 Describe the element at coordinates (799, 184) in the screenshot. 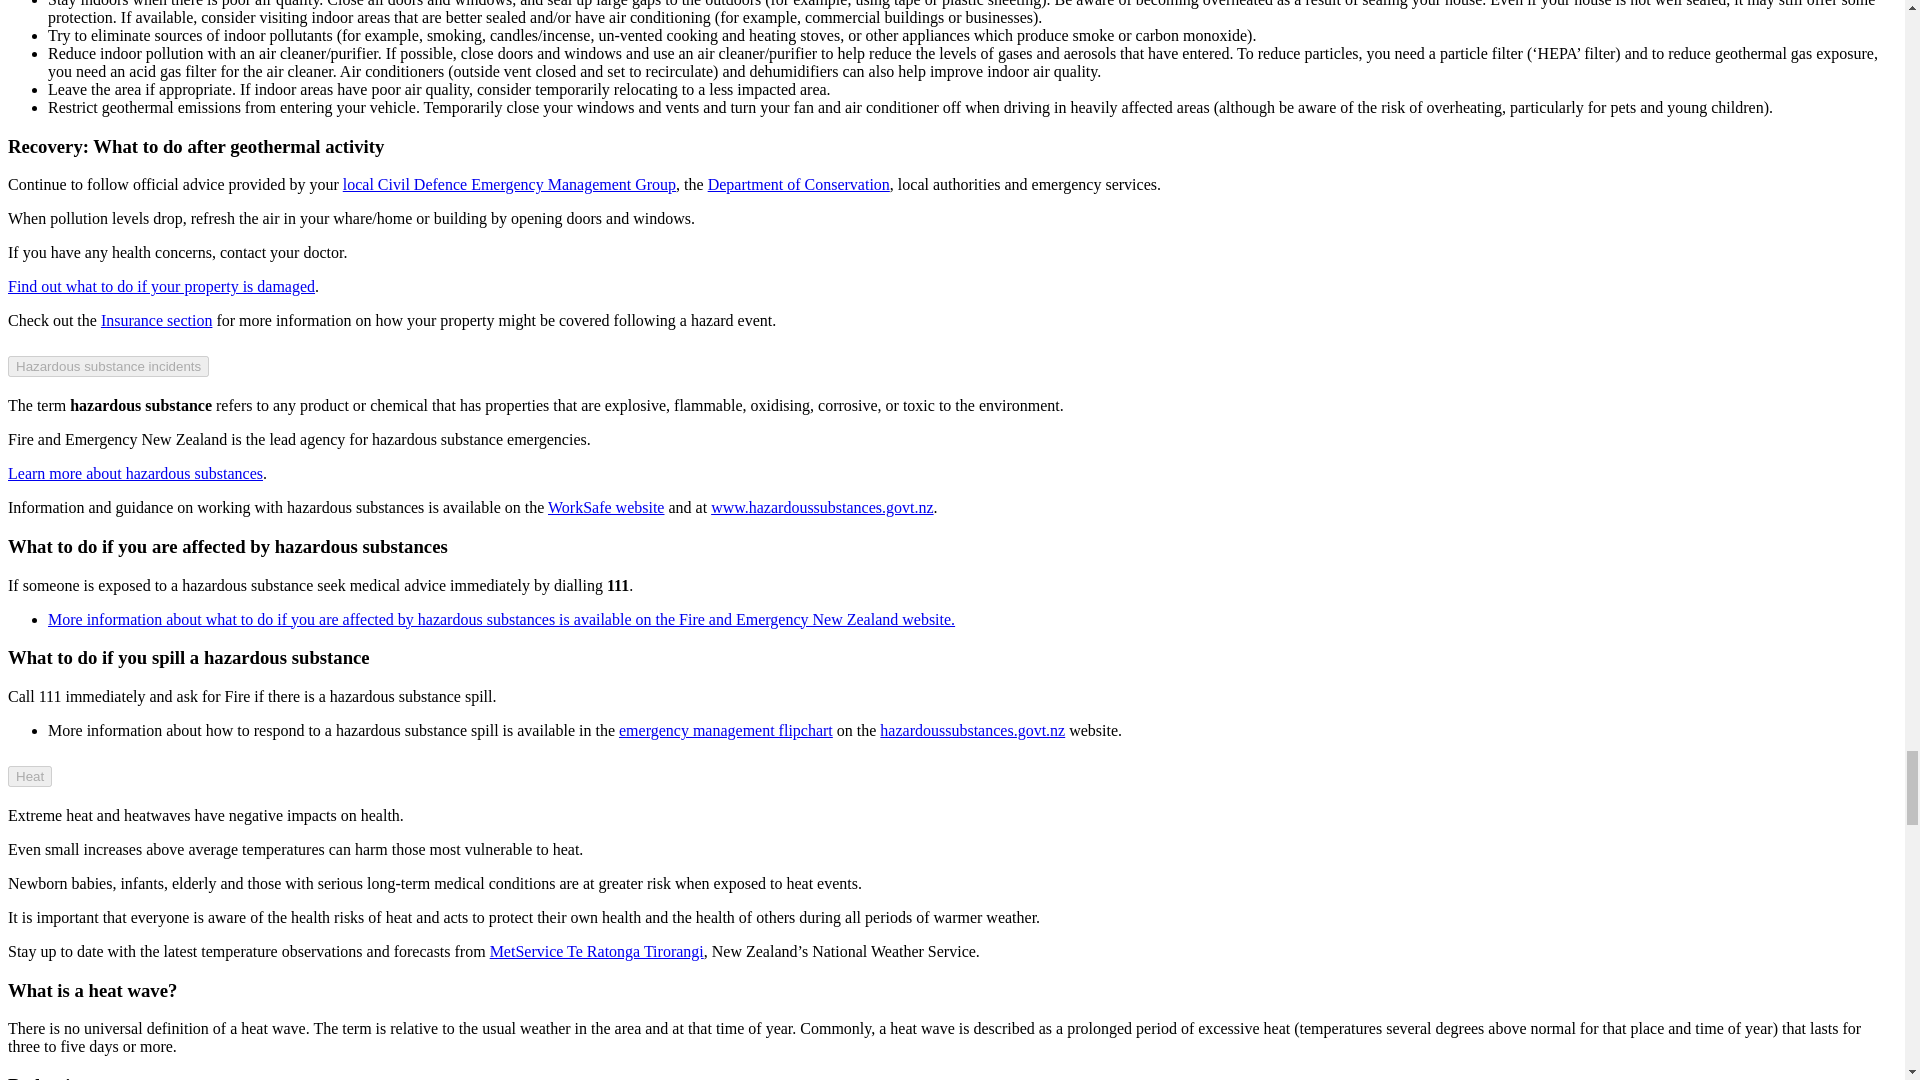

I see `Visit the Department of Conservation website` at that location.